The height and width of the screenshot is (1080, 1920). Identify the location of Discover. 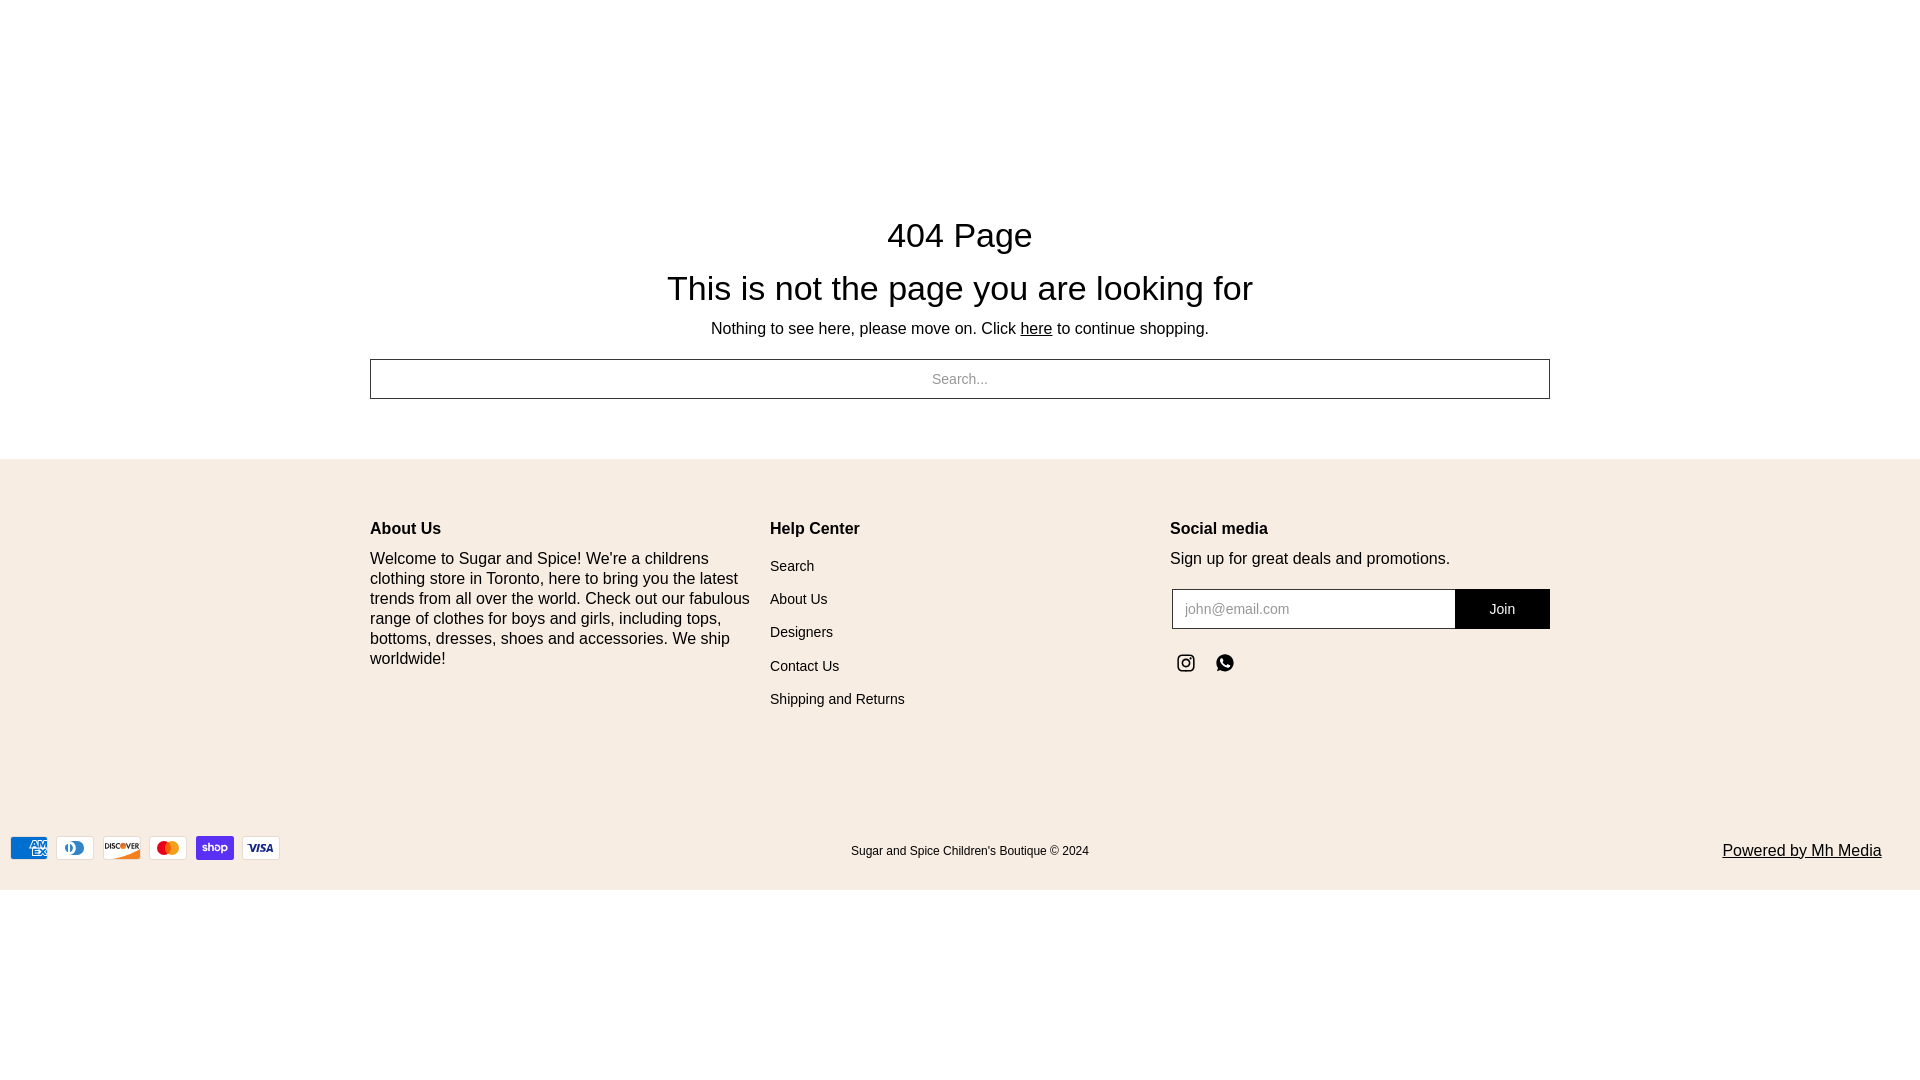
(122, 847).